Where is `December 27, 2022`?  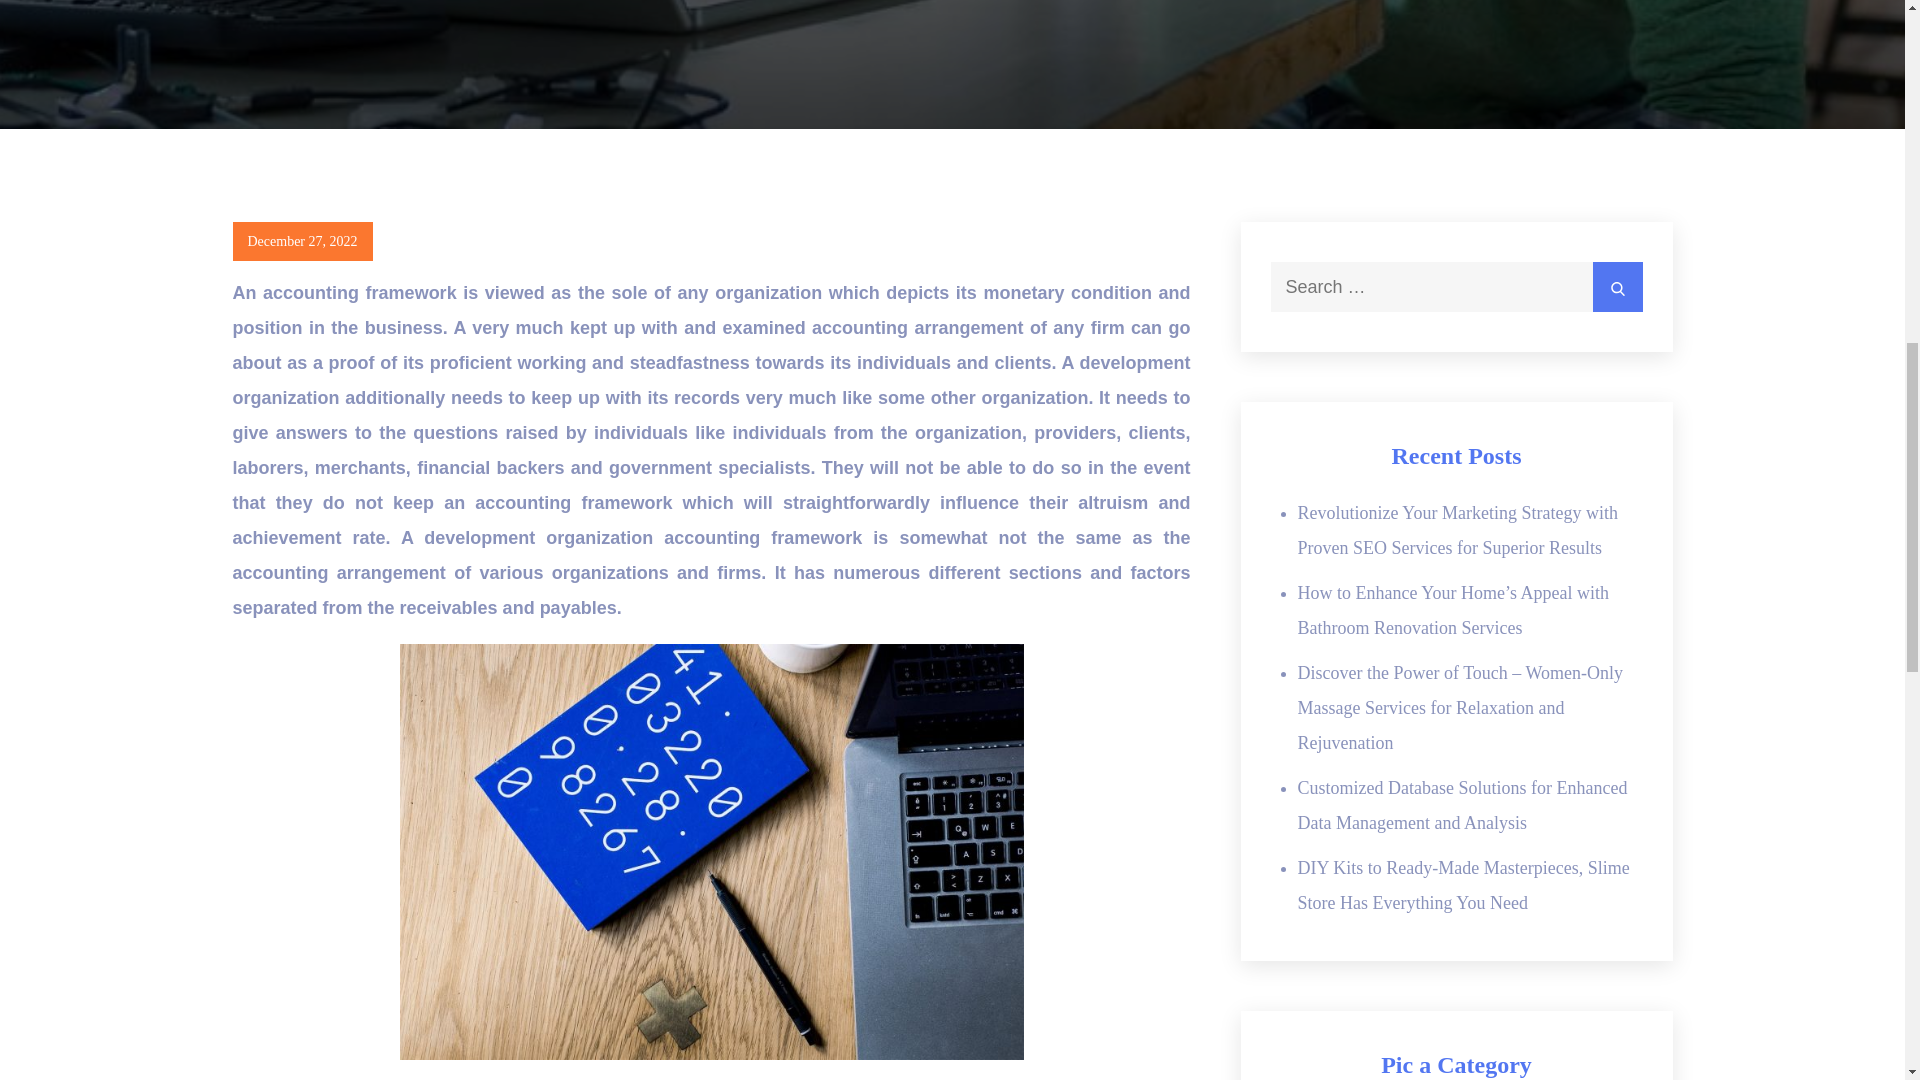
December 27, 2022 is located at coordinates (302, 242).